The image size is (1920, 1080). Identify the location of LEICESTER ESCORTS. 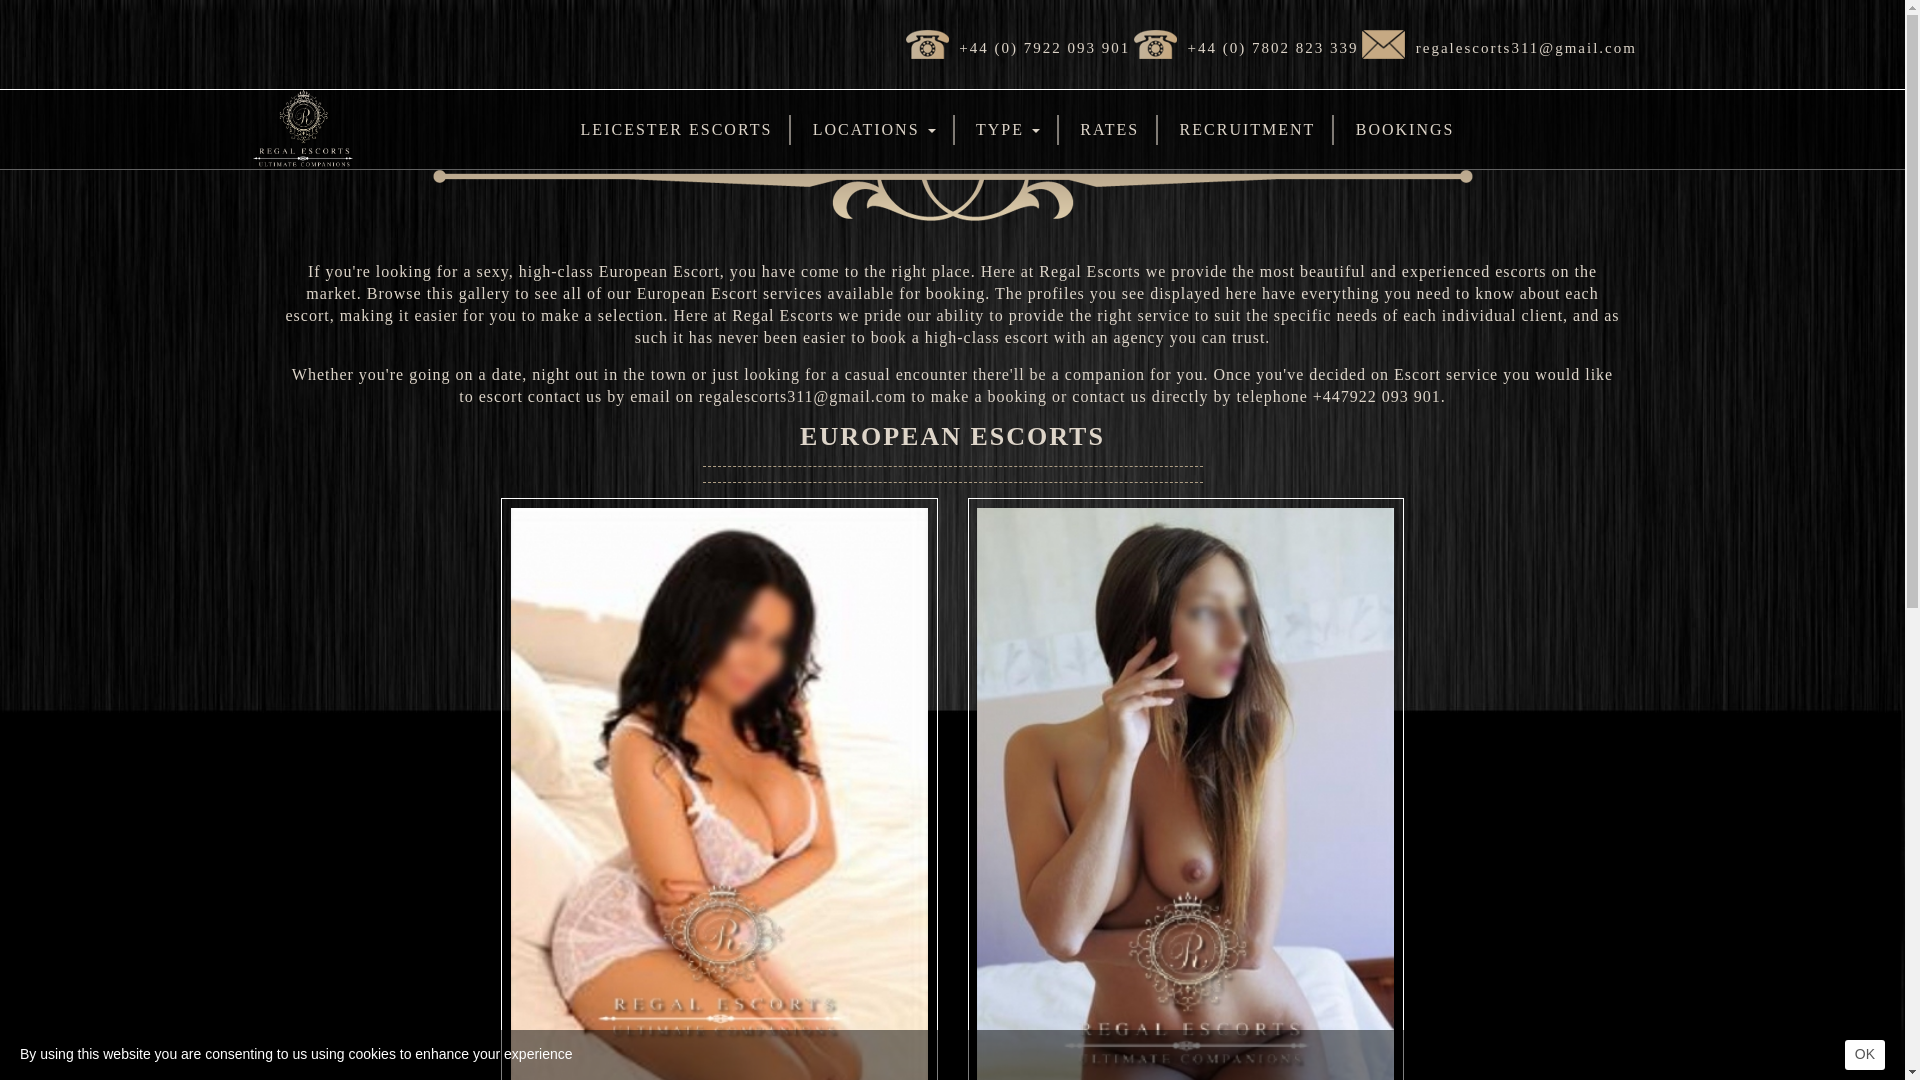
(676, 129).